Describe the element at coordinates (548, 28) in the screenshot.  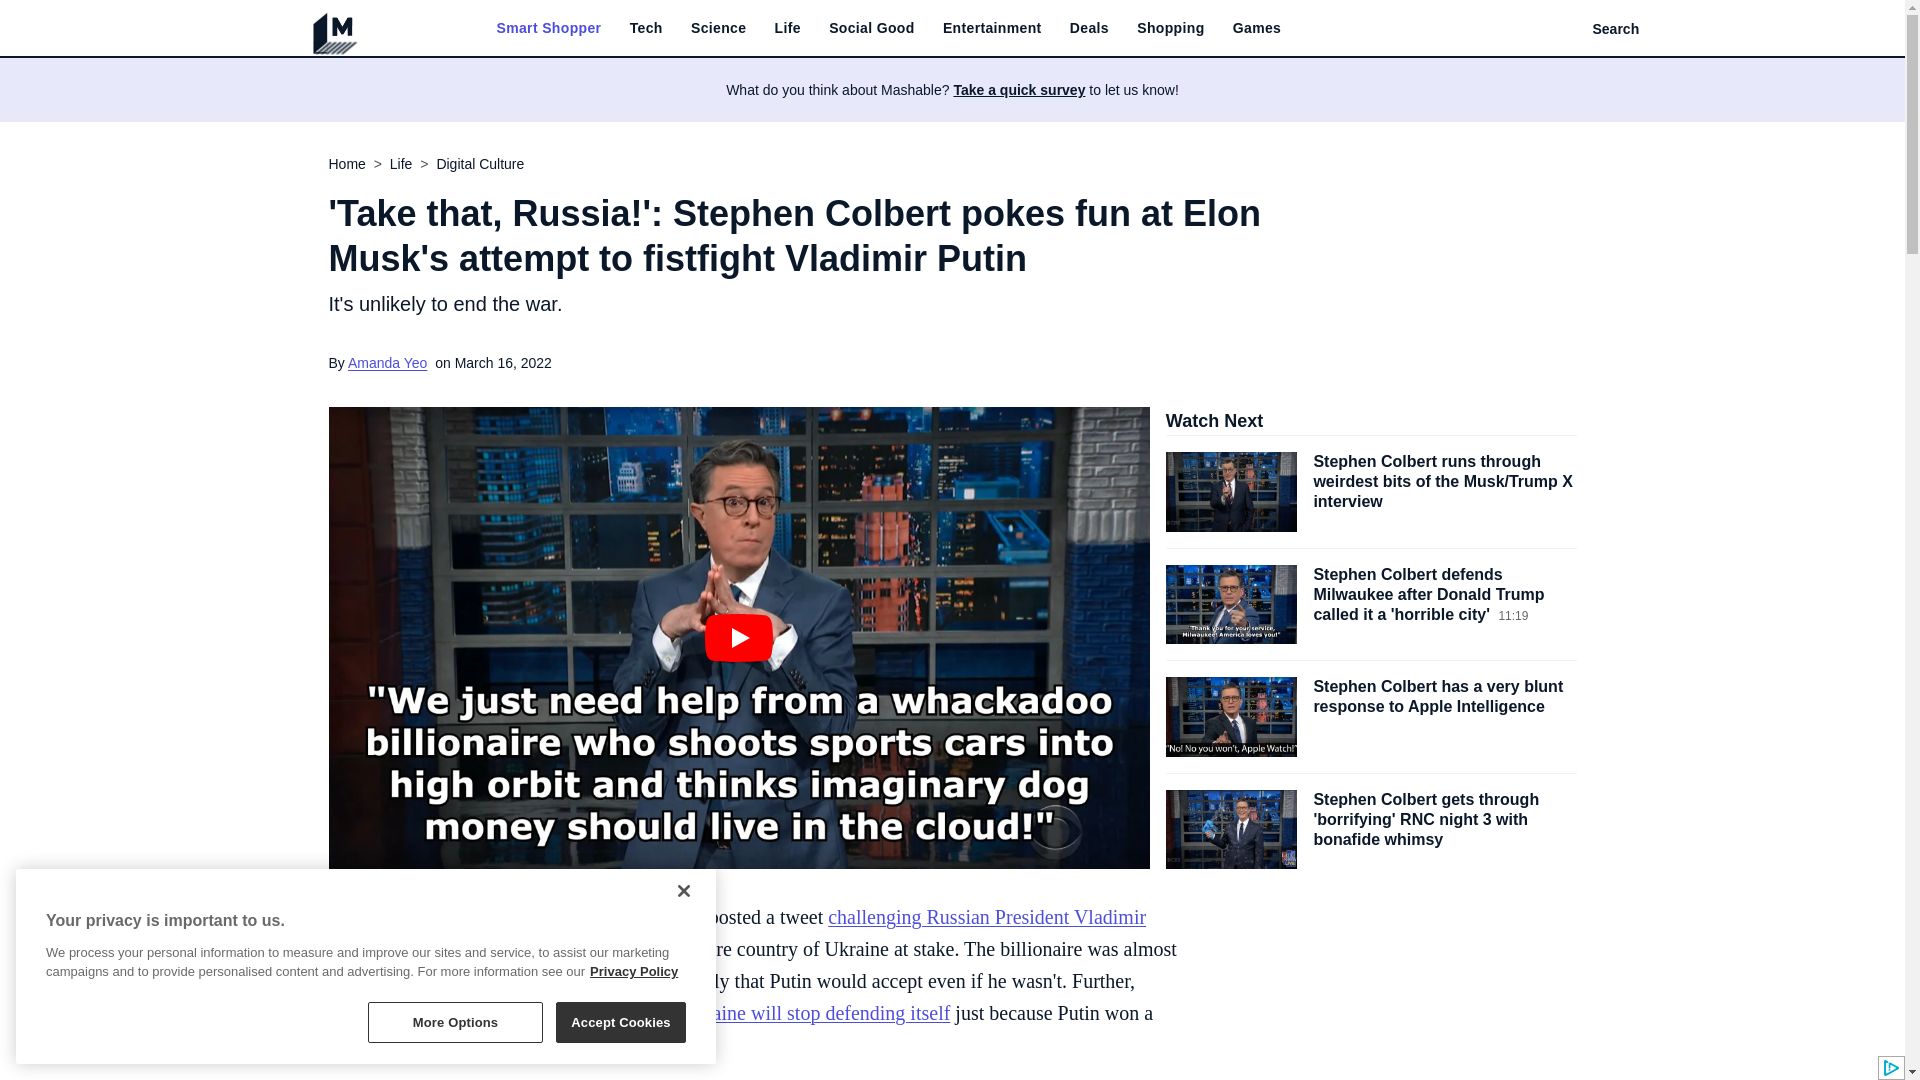
I see `Smart Shopper` at that location.